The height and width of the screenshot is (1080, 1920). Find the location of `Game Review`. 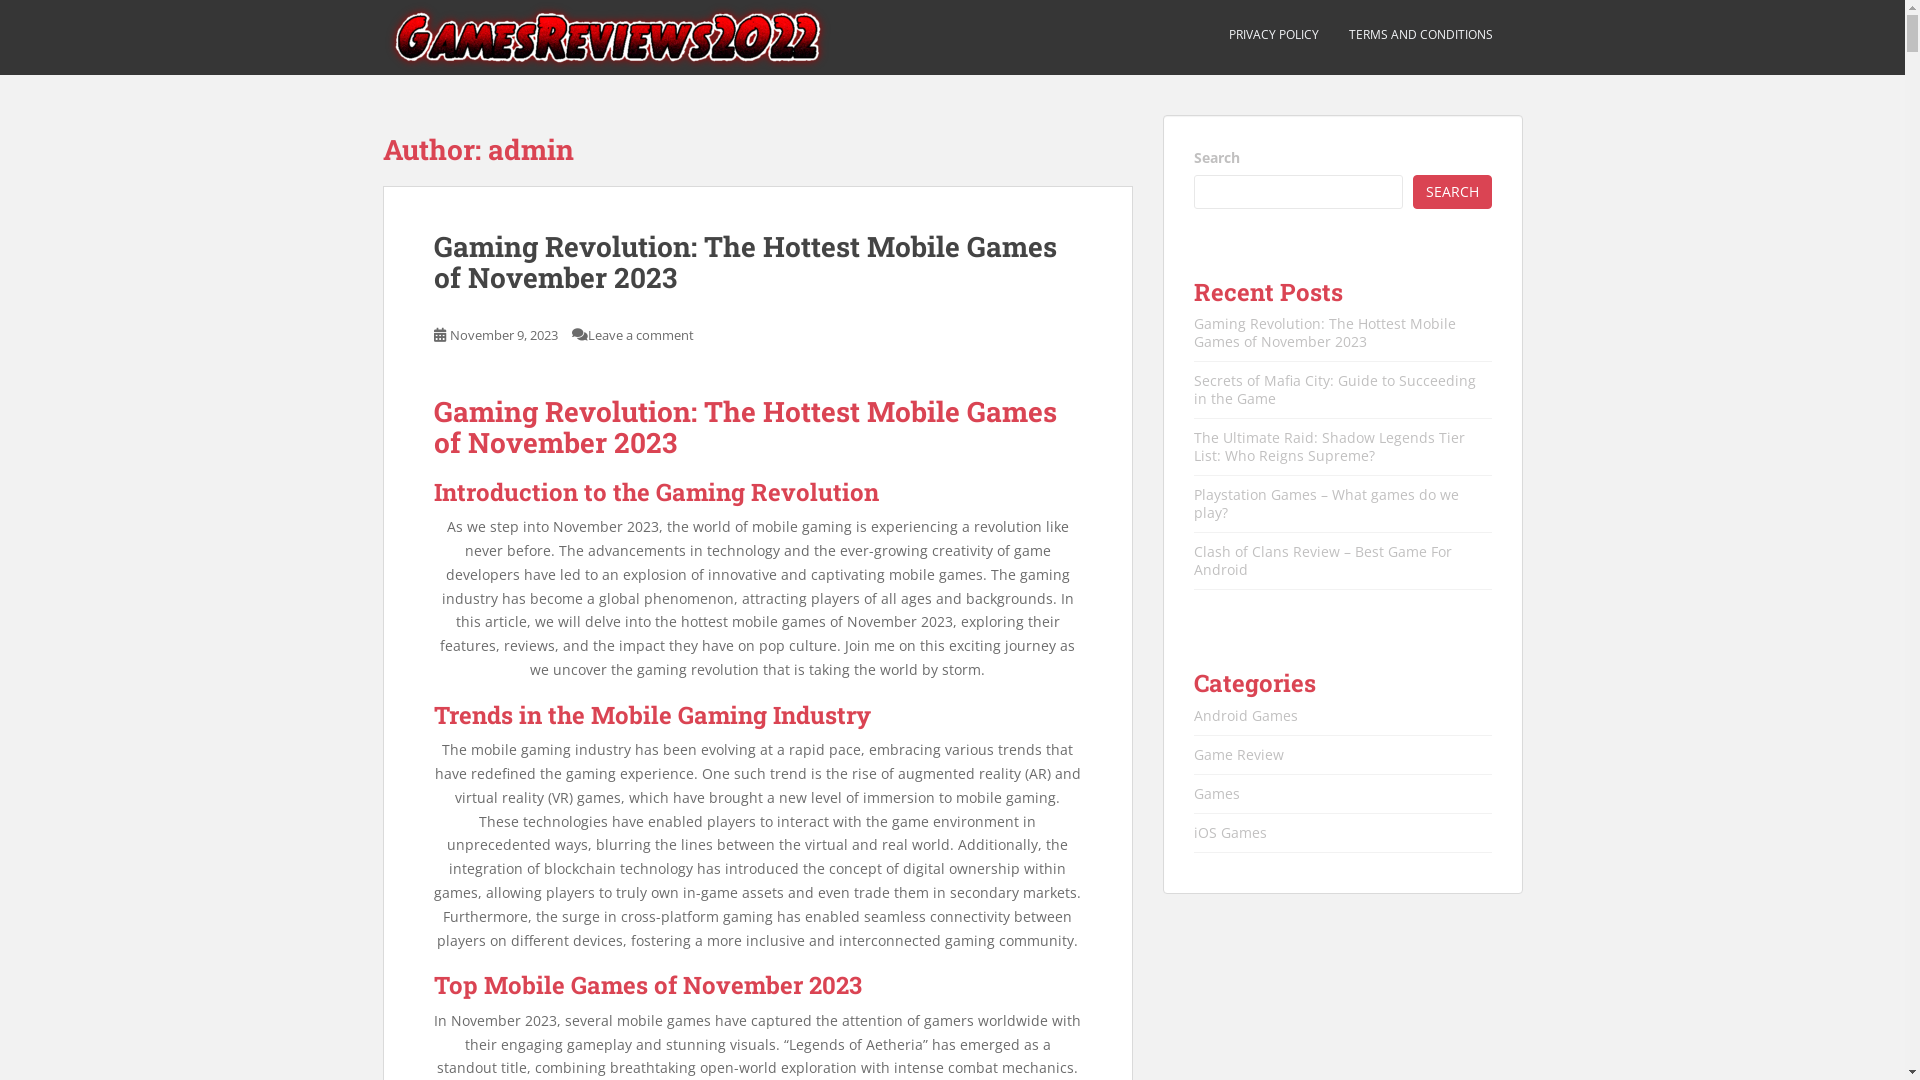

Game Review is located at coordinates (1239, 754).